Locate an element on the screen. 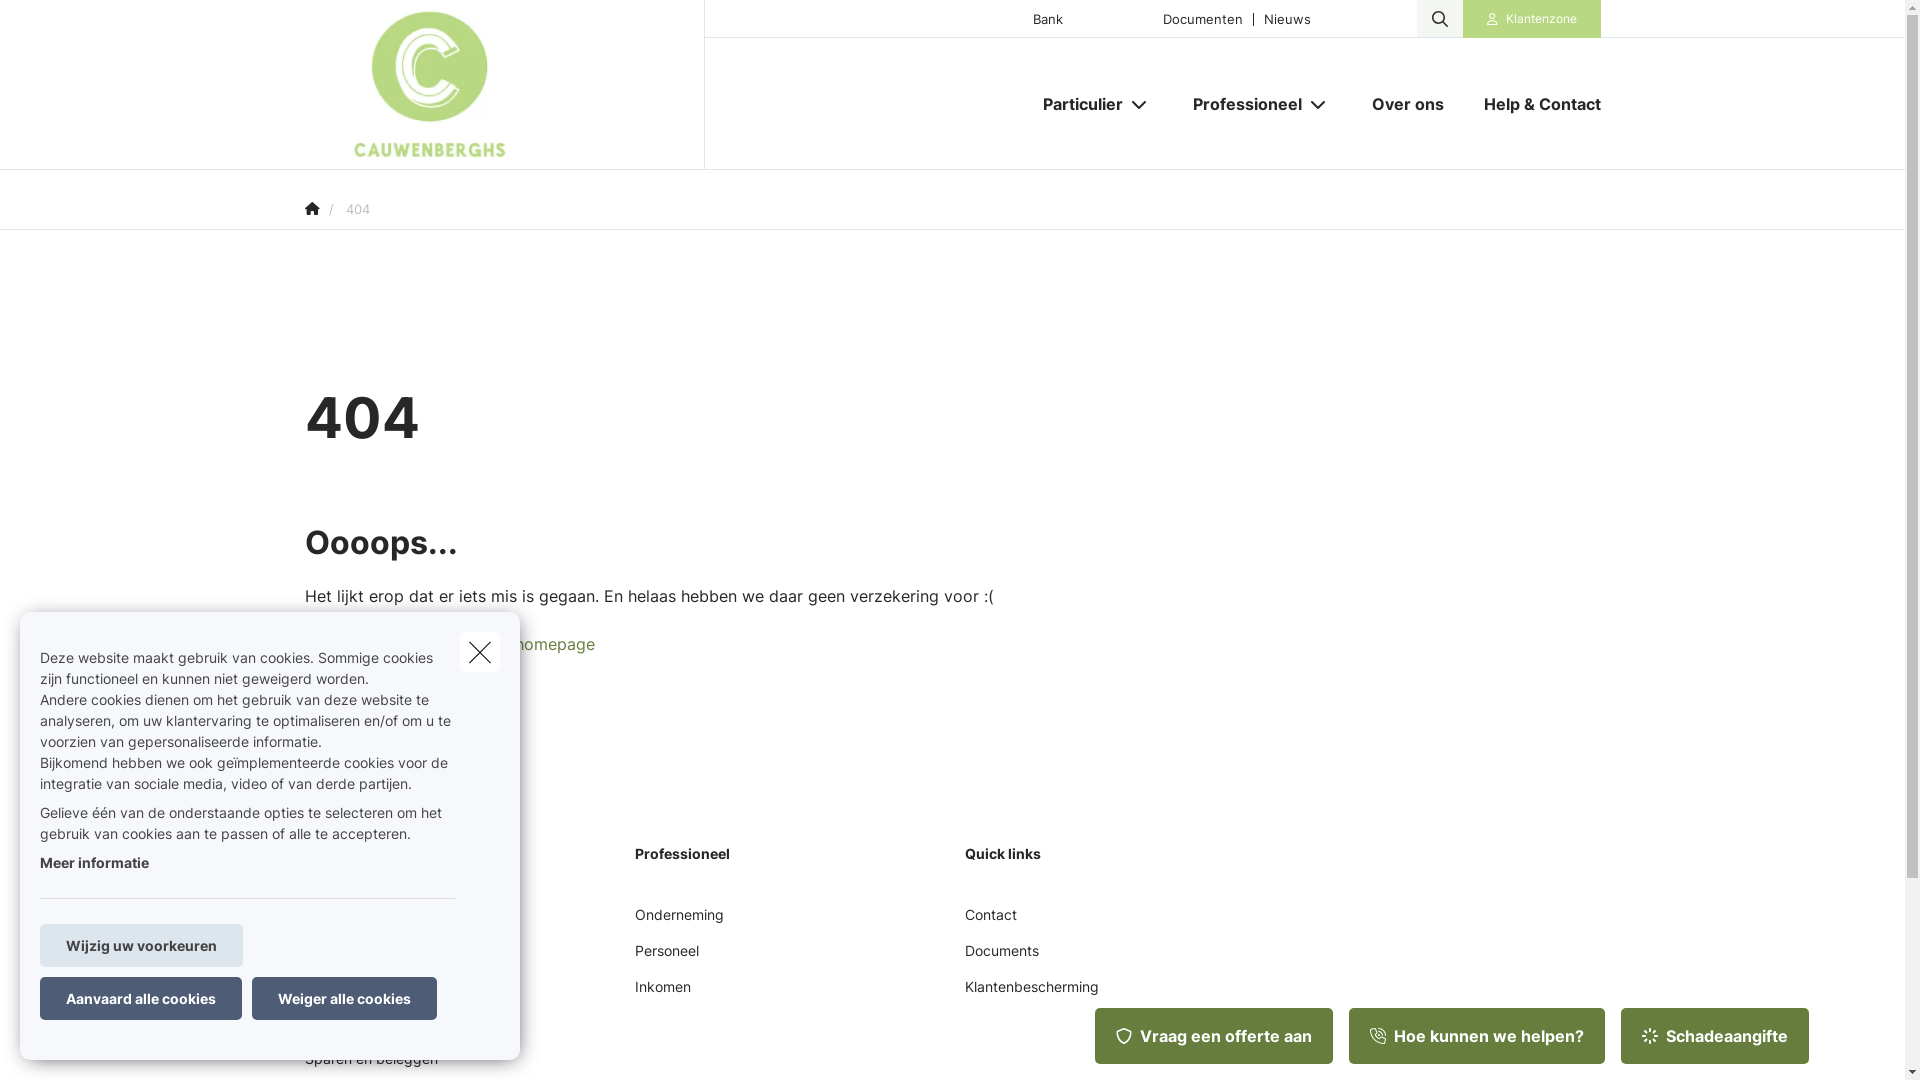  Professioneel is located at coordinates (1239, 104).